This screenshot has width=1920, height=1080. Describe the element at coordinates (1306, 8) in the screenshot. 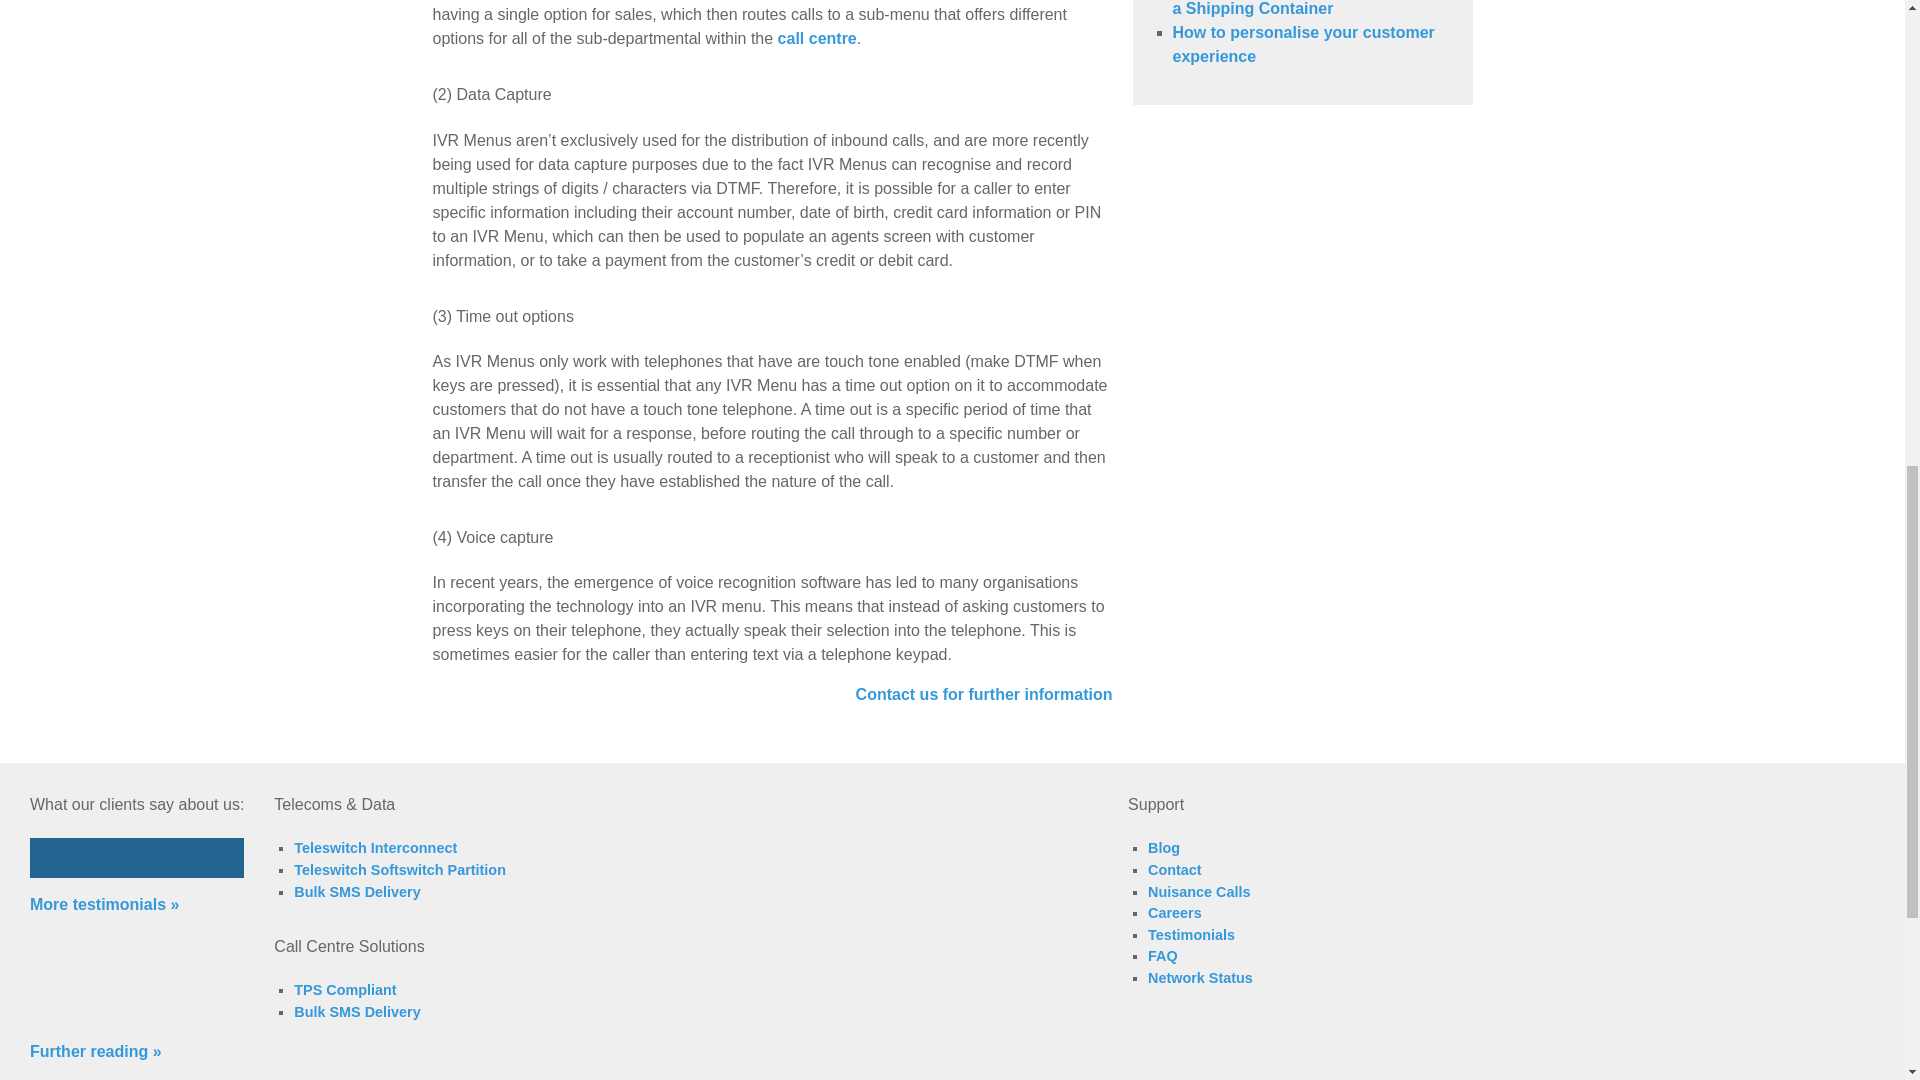

I see `Zip Across the World in Seconds in a Shipping Container` at that location.